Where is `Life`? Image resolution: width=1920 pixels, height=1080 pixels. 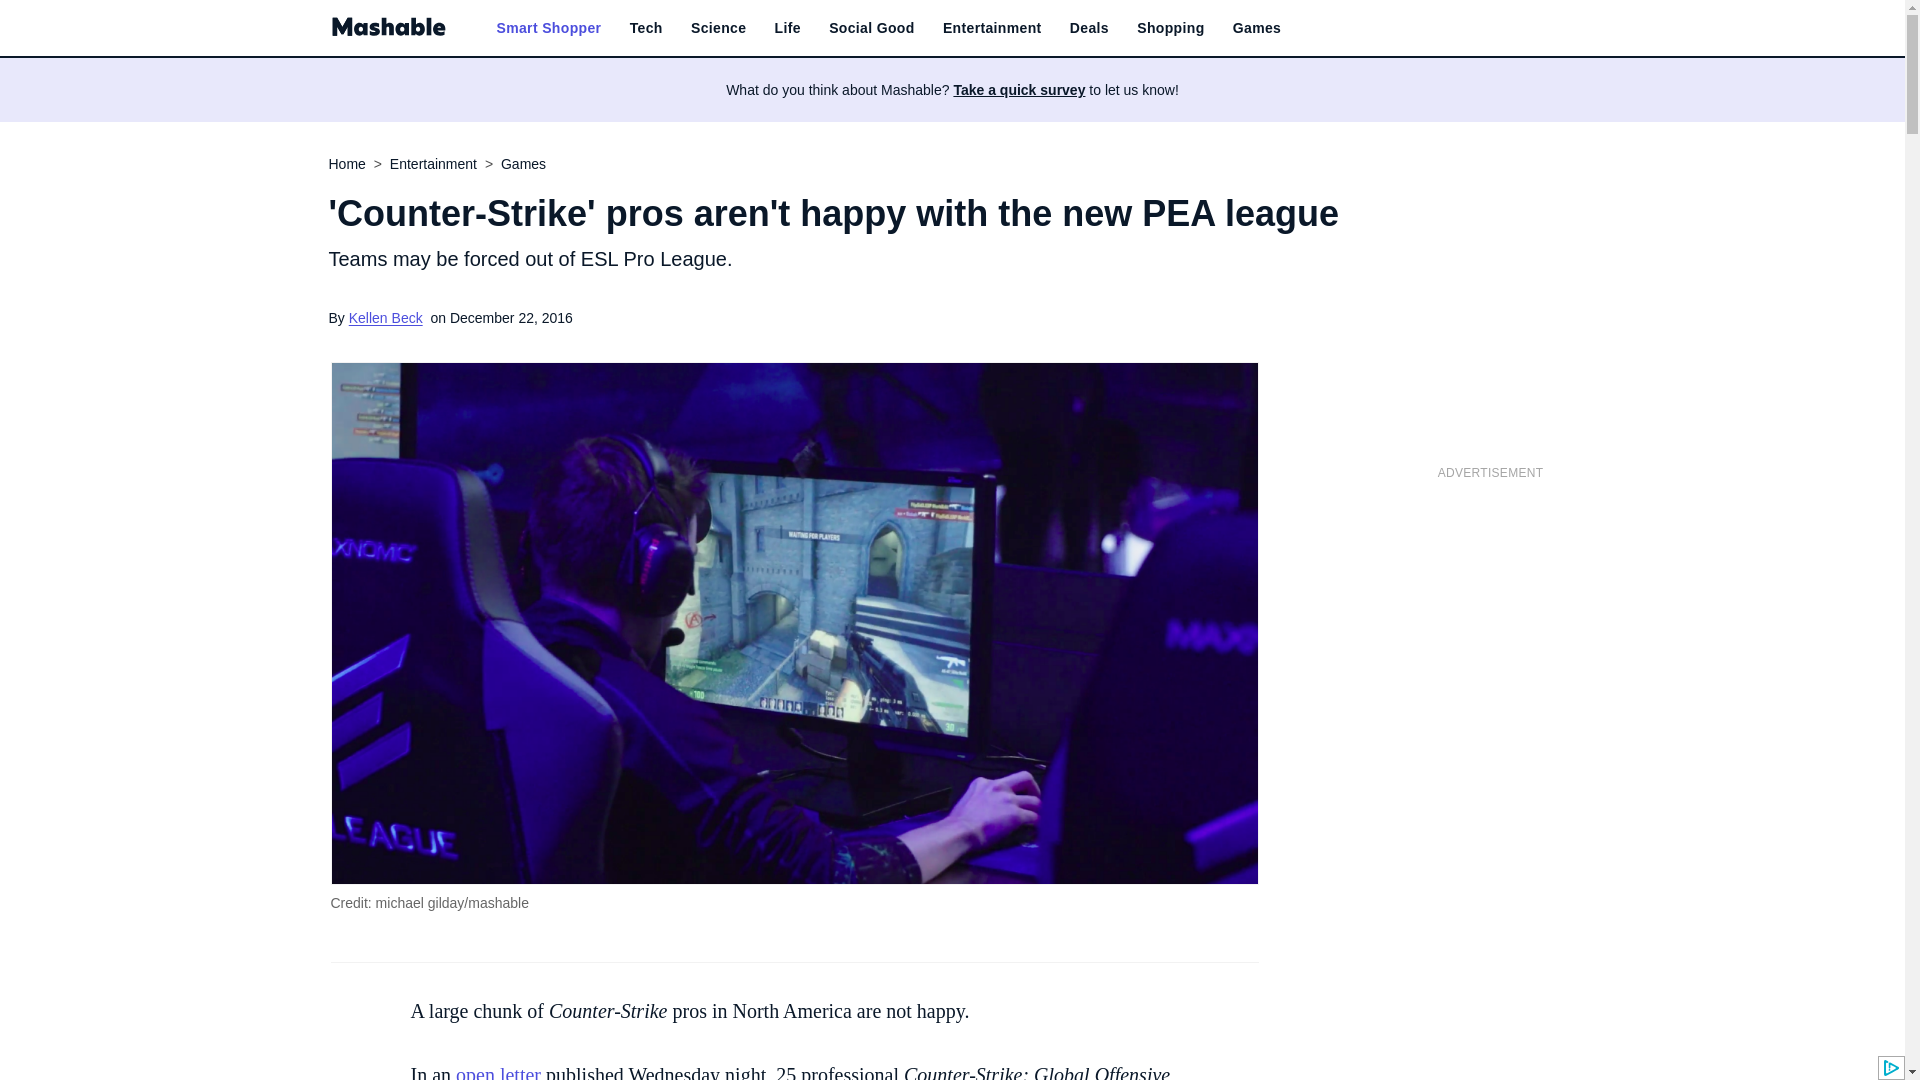
Life is located at coordinates (788, 28).